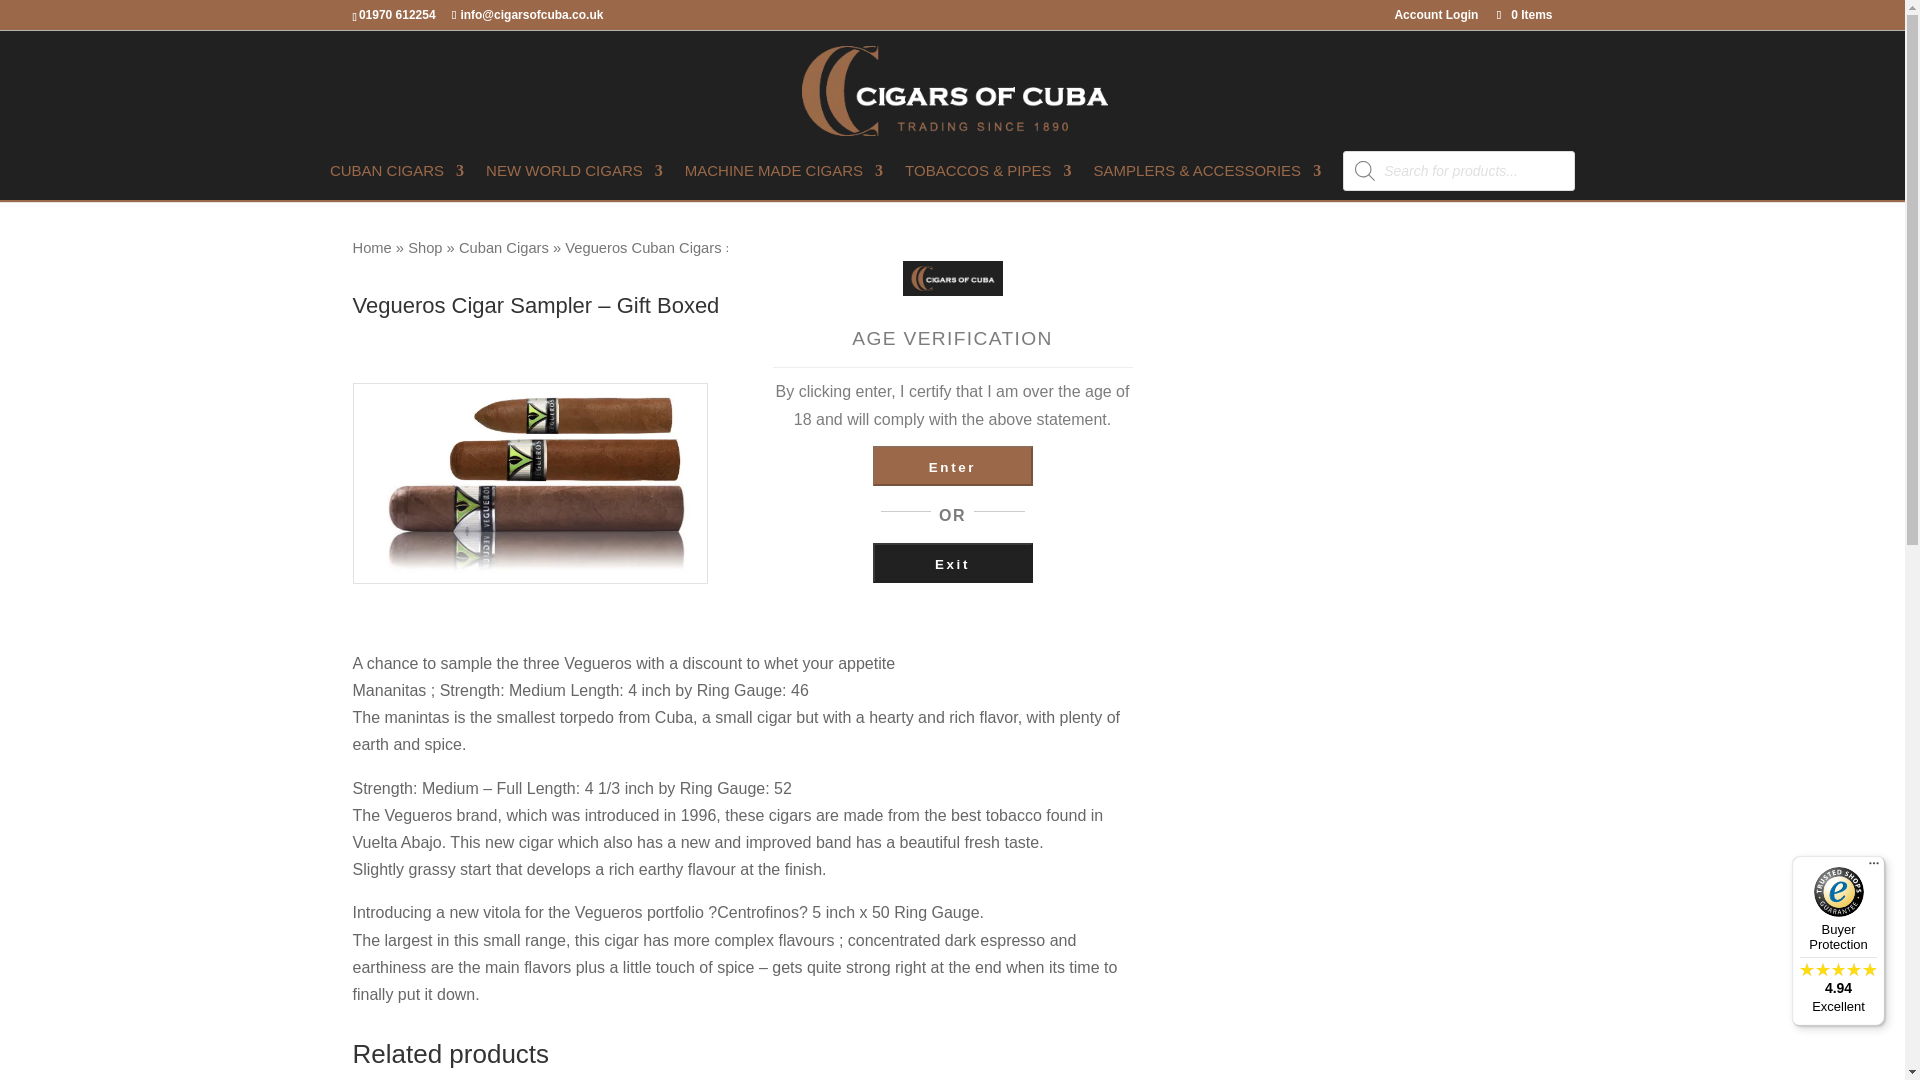  What do you see at coordinates (803, 470) in the screenshot?
I see `1` at bounding box center [803, 470].